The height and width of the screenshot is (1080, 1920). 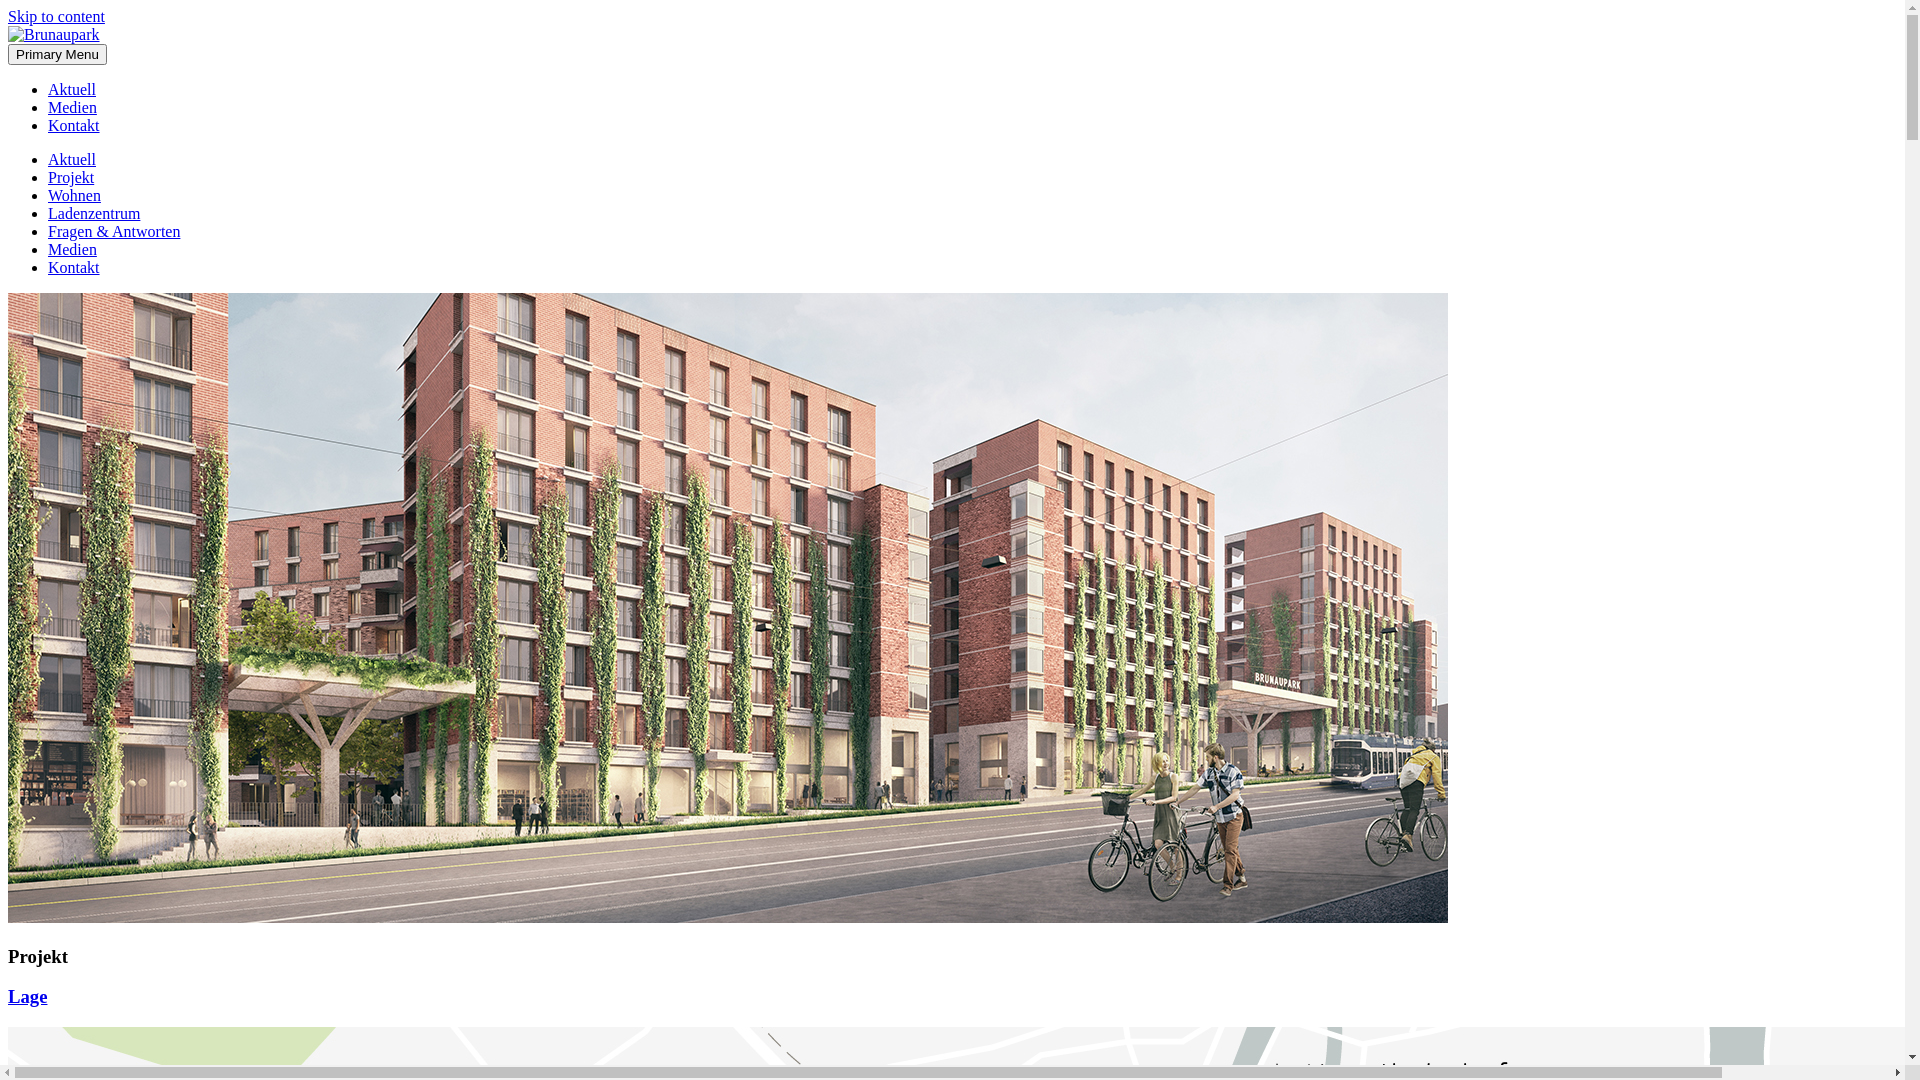 What do you see at coordinates (94, 214) in the screenshot?
I see `Ladenzentrum` at bounding box center [94, 214].